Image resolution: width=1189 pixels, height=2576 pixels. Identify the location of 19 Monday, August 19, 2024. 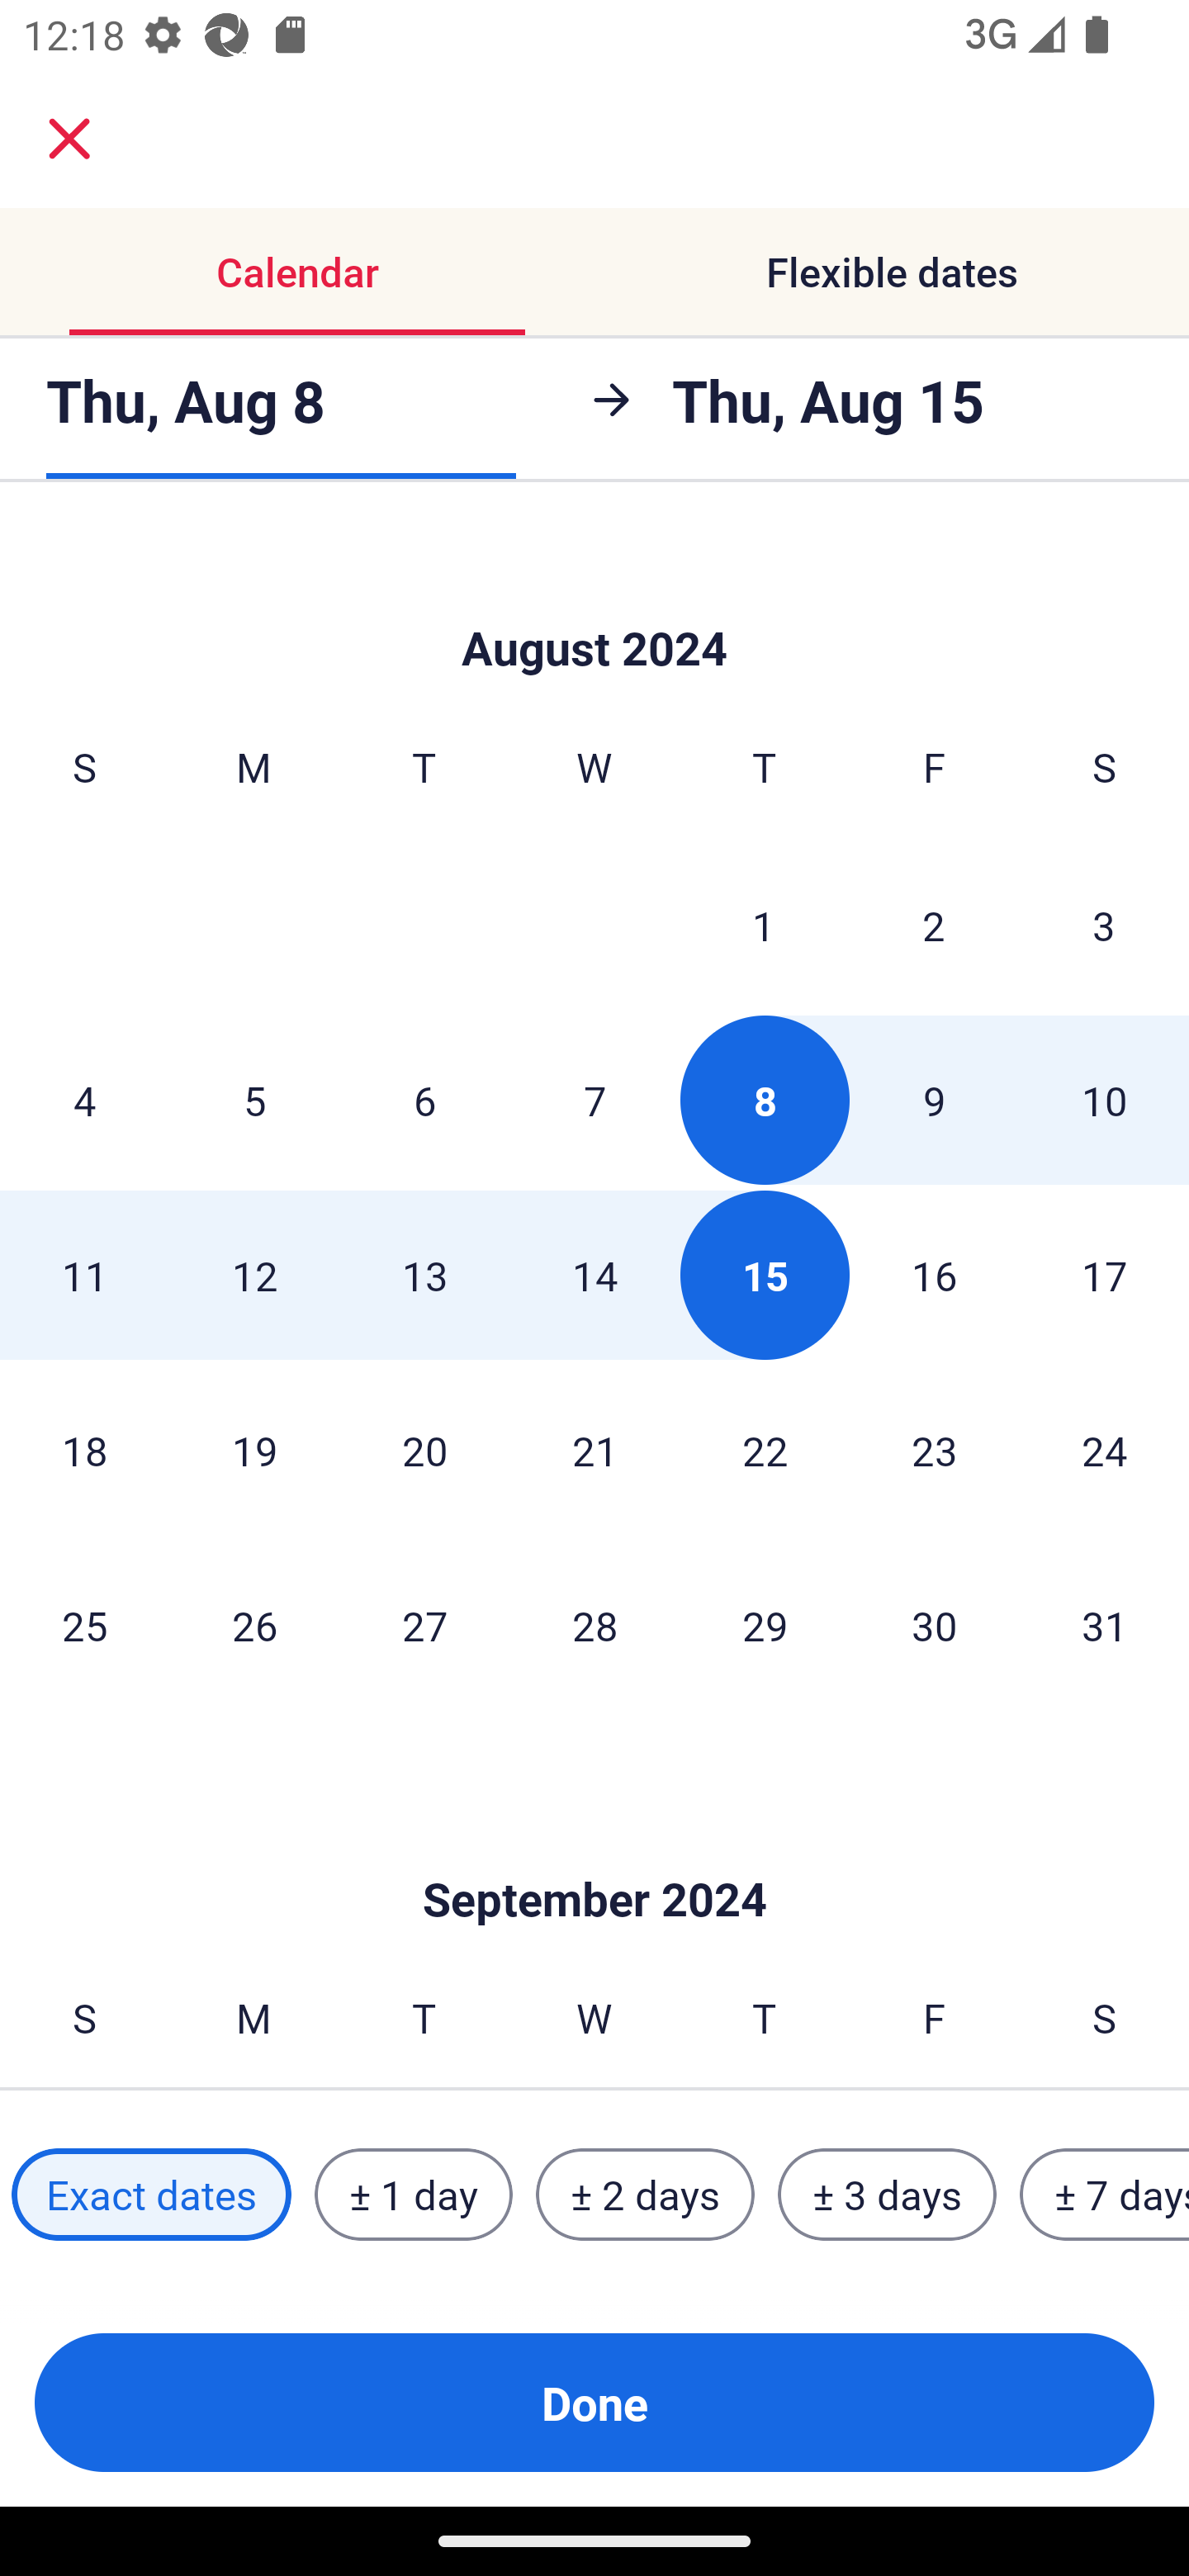
(254, 1450).